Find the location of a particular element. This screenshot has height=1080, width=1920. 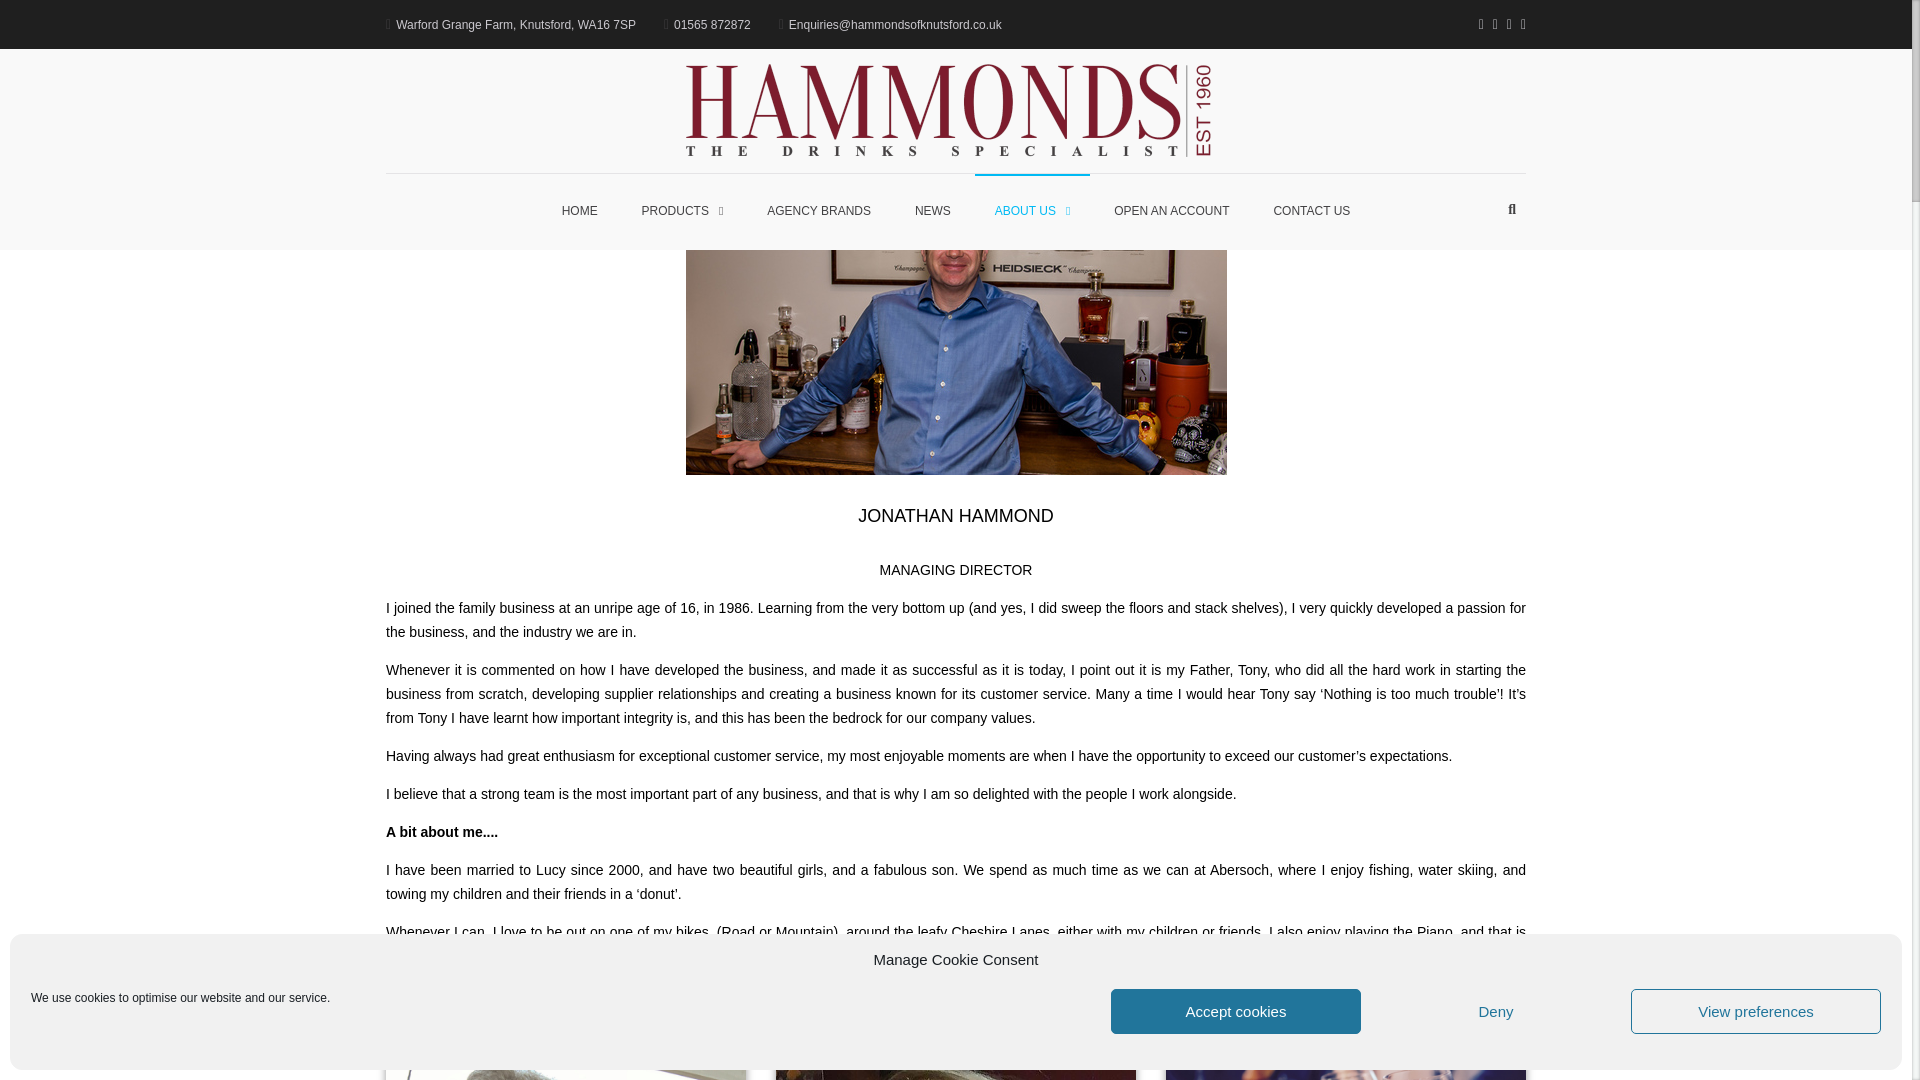

NEWS is located at coordinates (932, 211).